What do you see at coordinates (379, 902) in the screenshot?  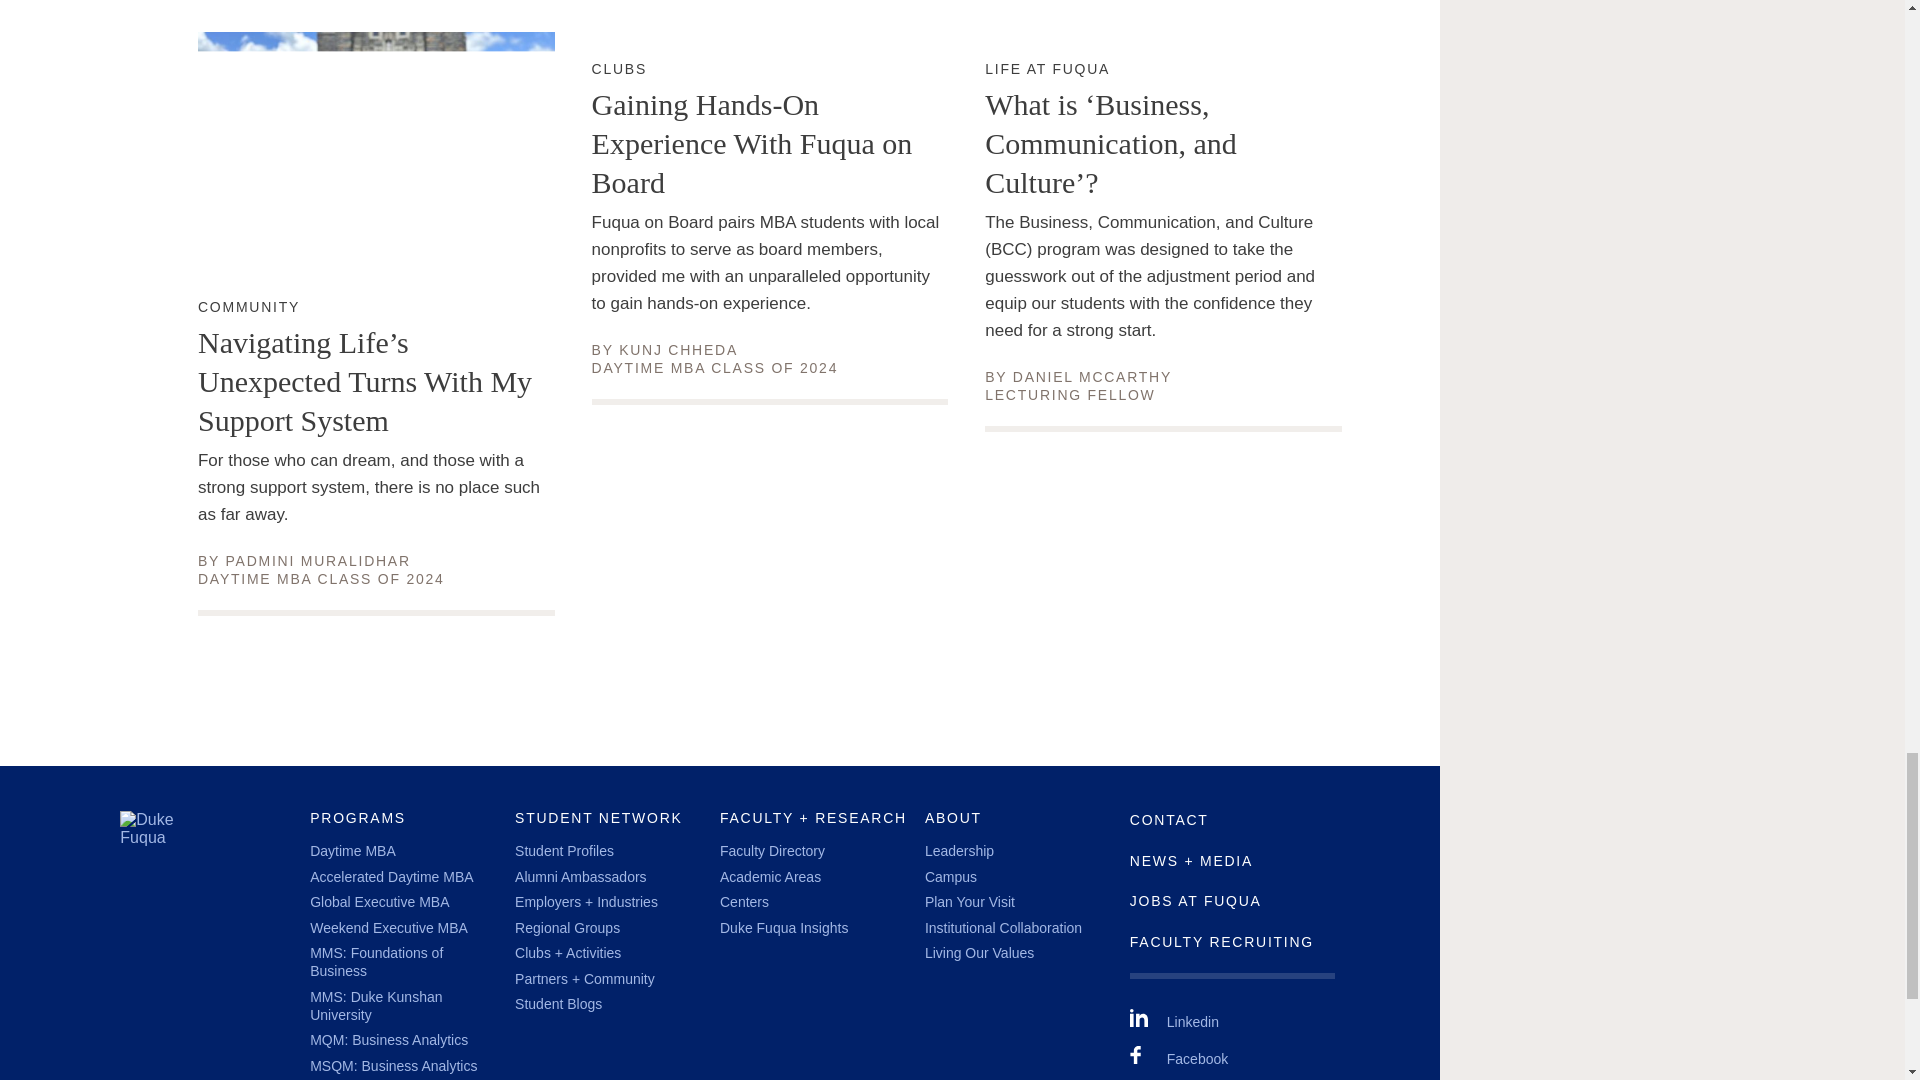 I see `Daytime MBA` at bounding box center [379, 902].